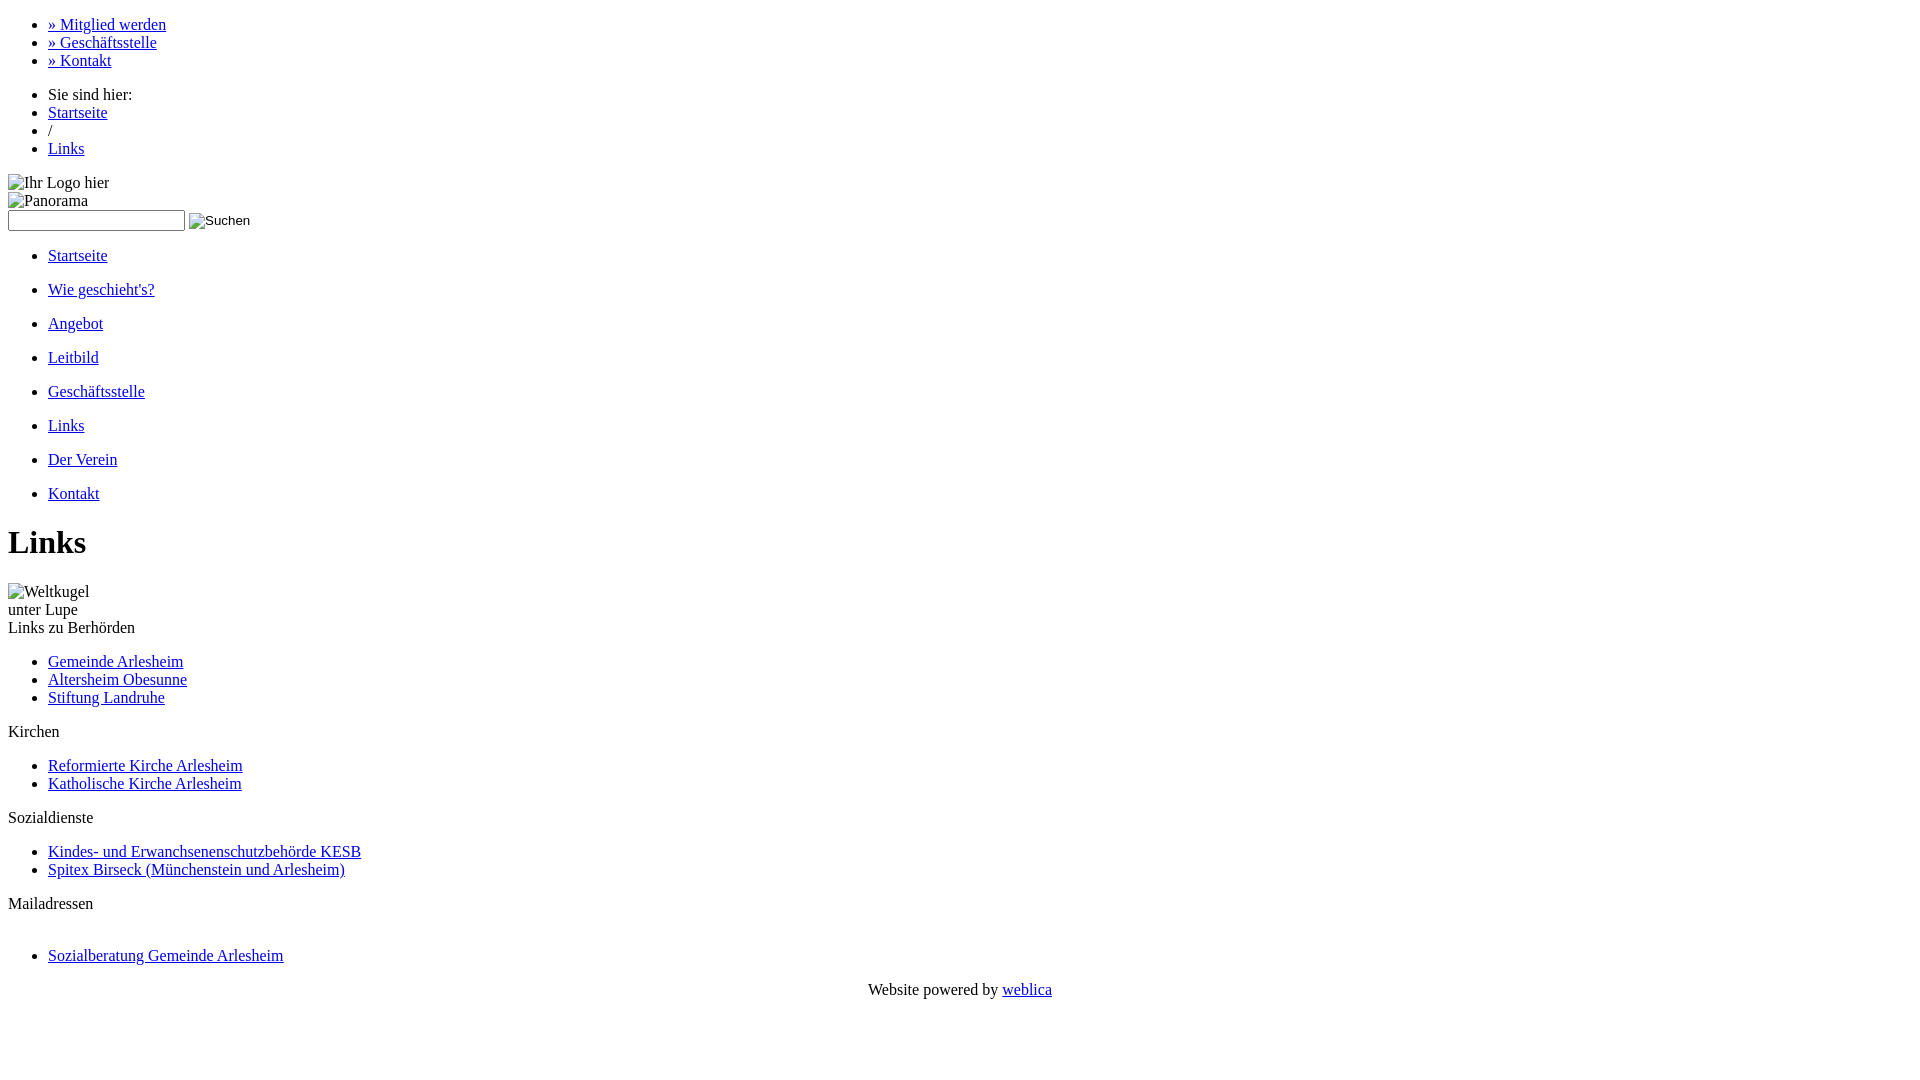 This screenshot has height=1080, width=1920. What do you see at coordinates (102, 290) in the screenshot?
I see `Wie geschieht's?` at bounding box center [102, 290].